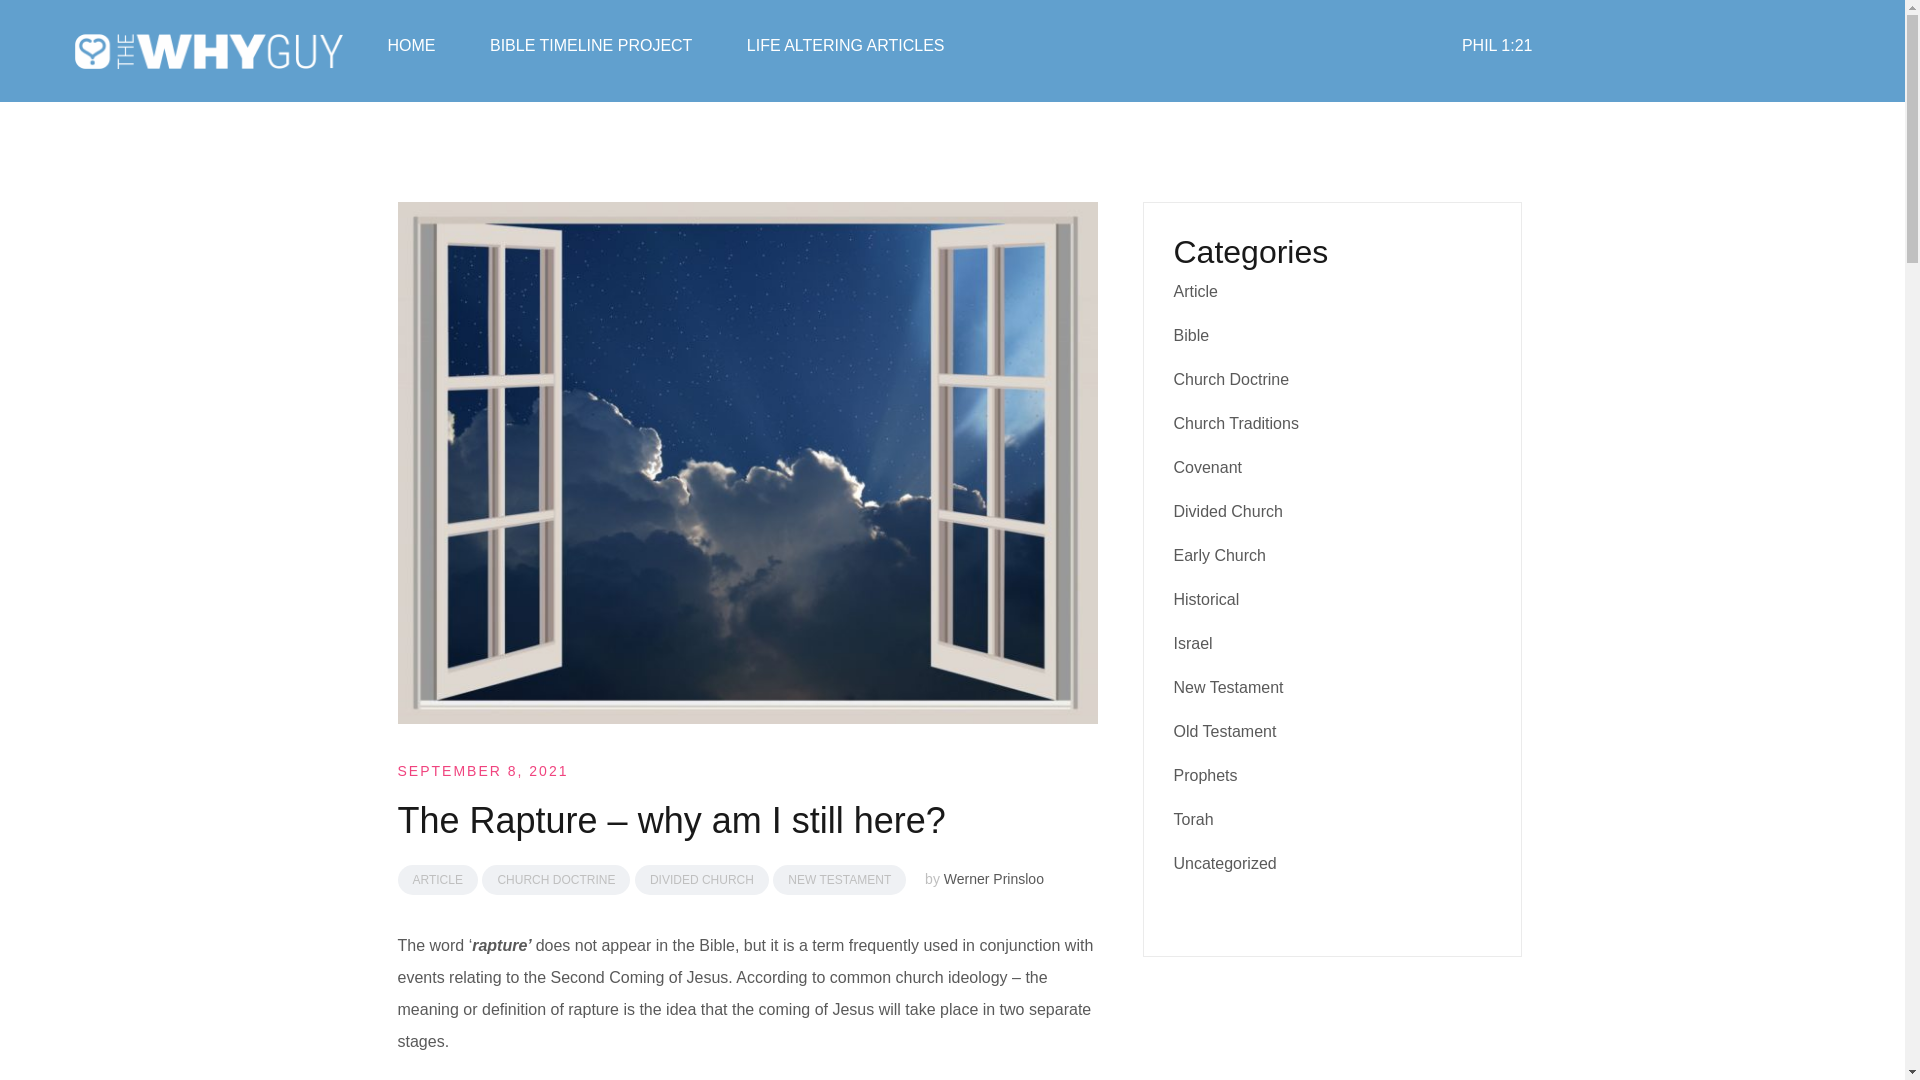 Image resolution: width=1920 pixels, height=1080 pixels. I want to click on Covenant, so click(1208, 468).